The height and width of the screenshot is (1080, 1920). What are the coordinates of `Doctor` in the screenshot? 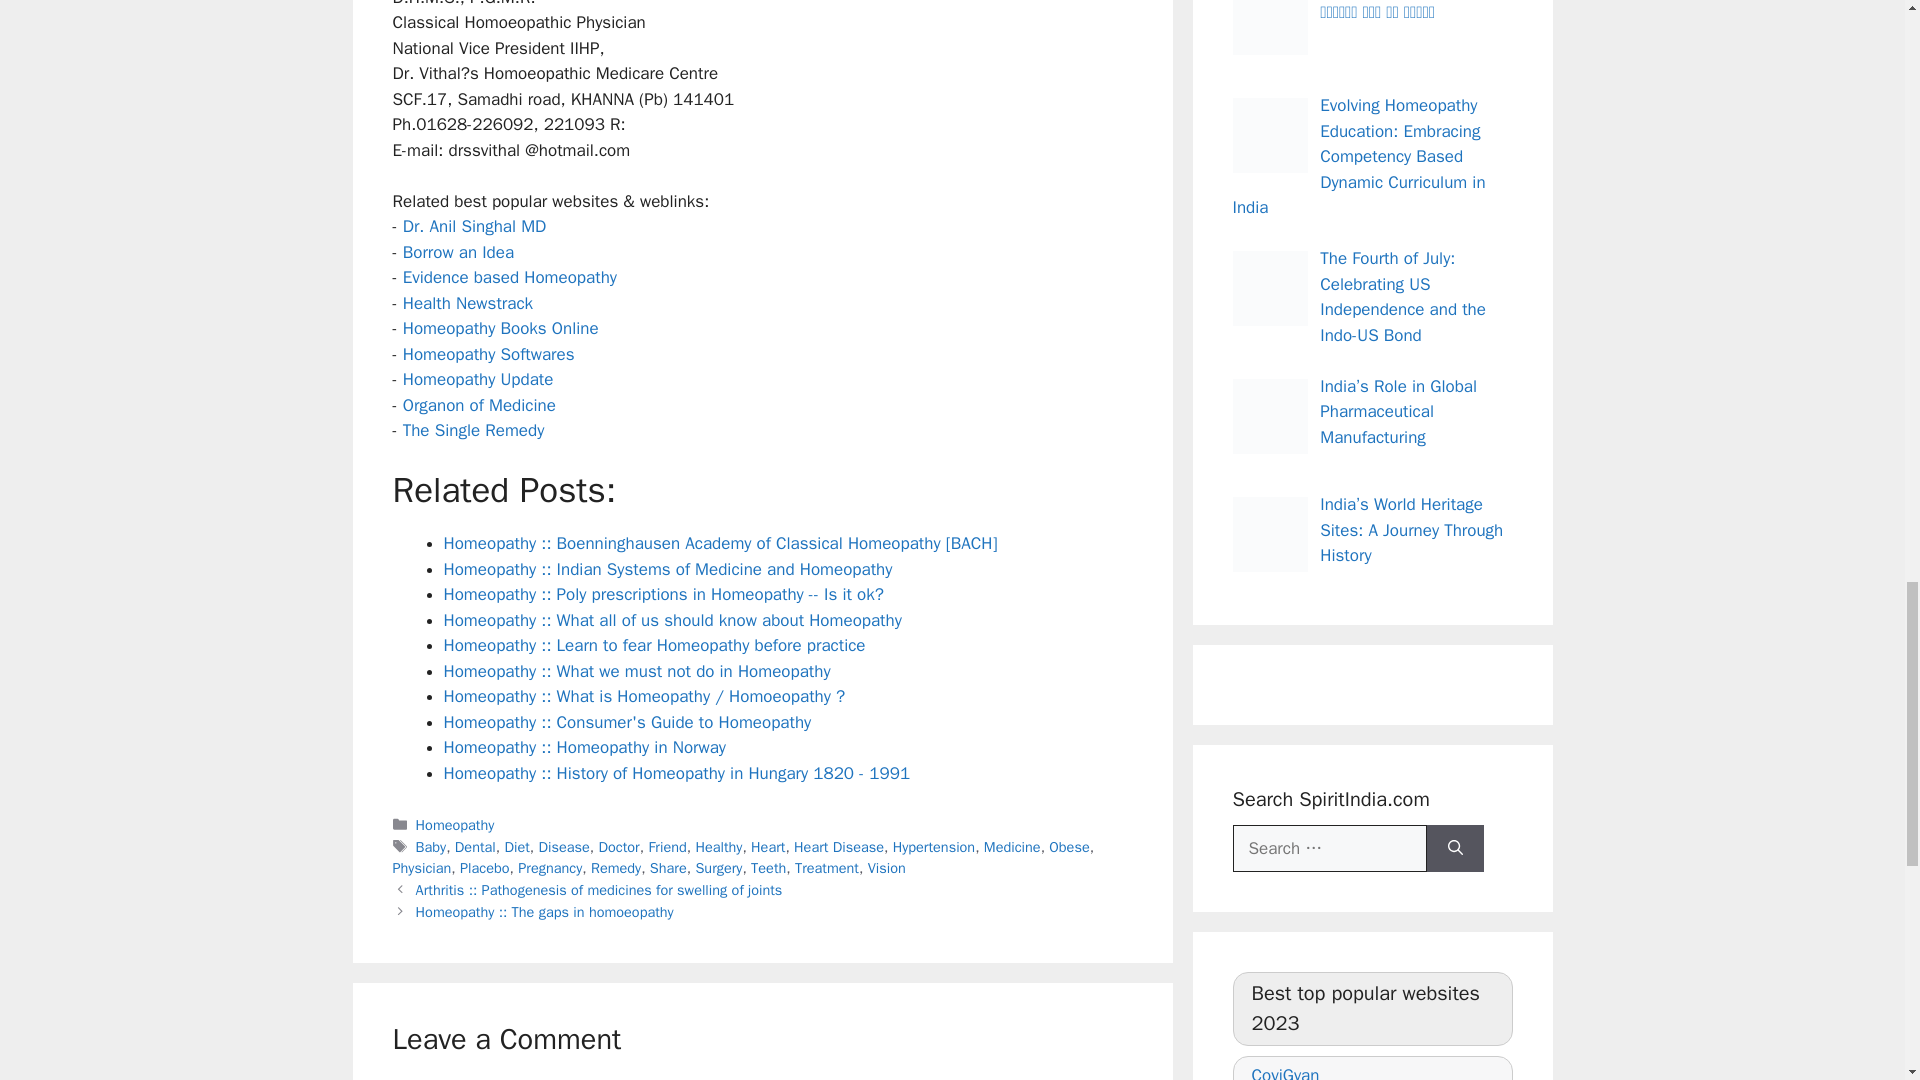 It's located at (618, 847).